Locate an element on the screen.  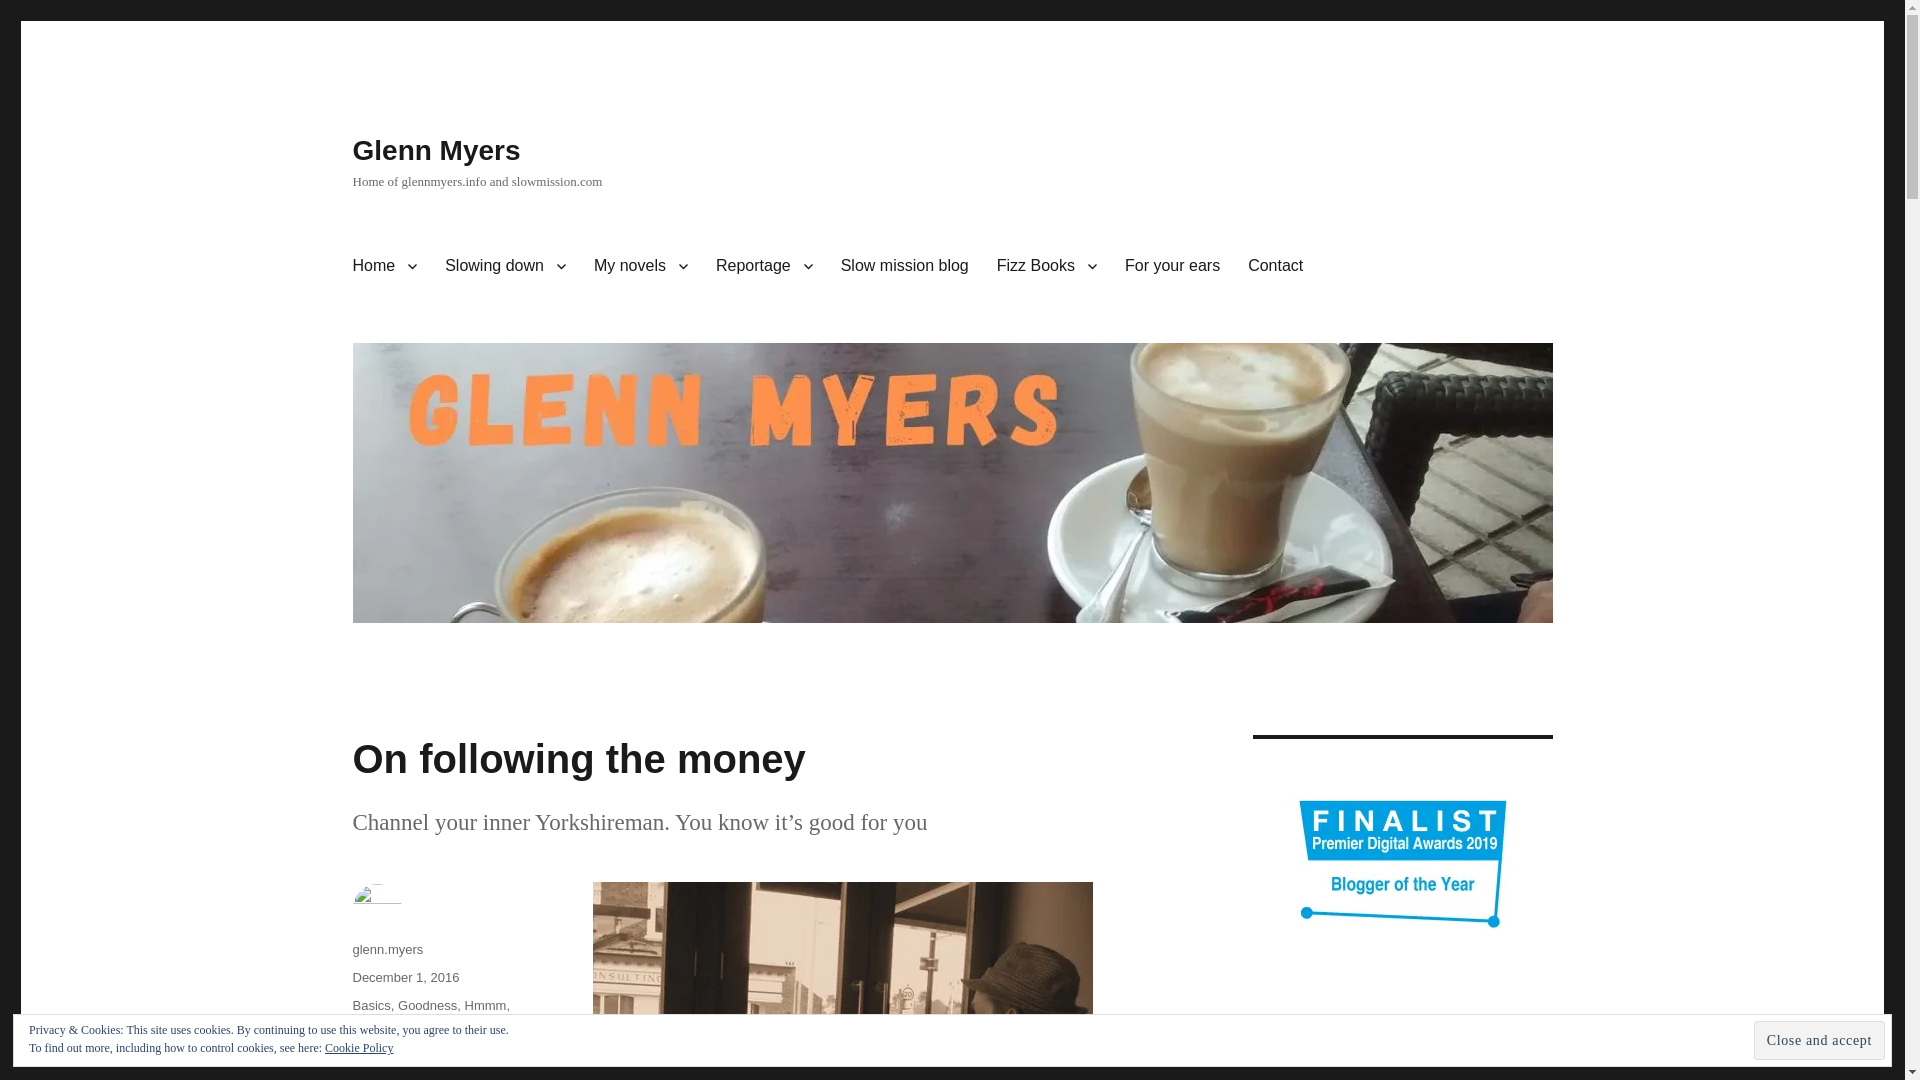
Untitled is located at coordinates (892, 981).